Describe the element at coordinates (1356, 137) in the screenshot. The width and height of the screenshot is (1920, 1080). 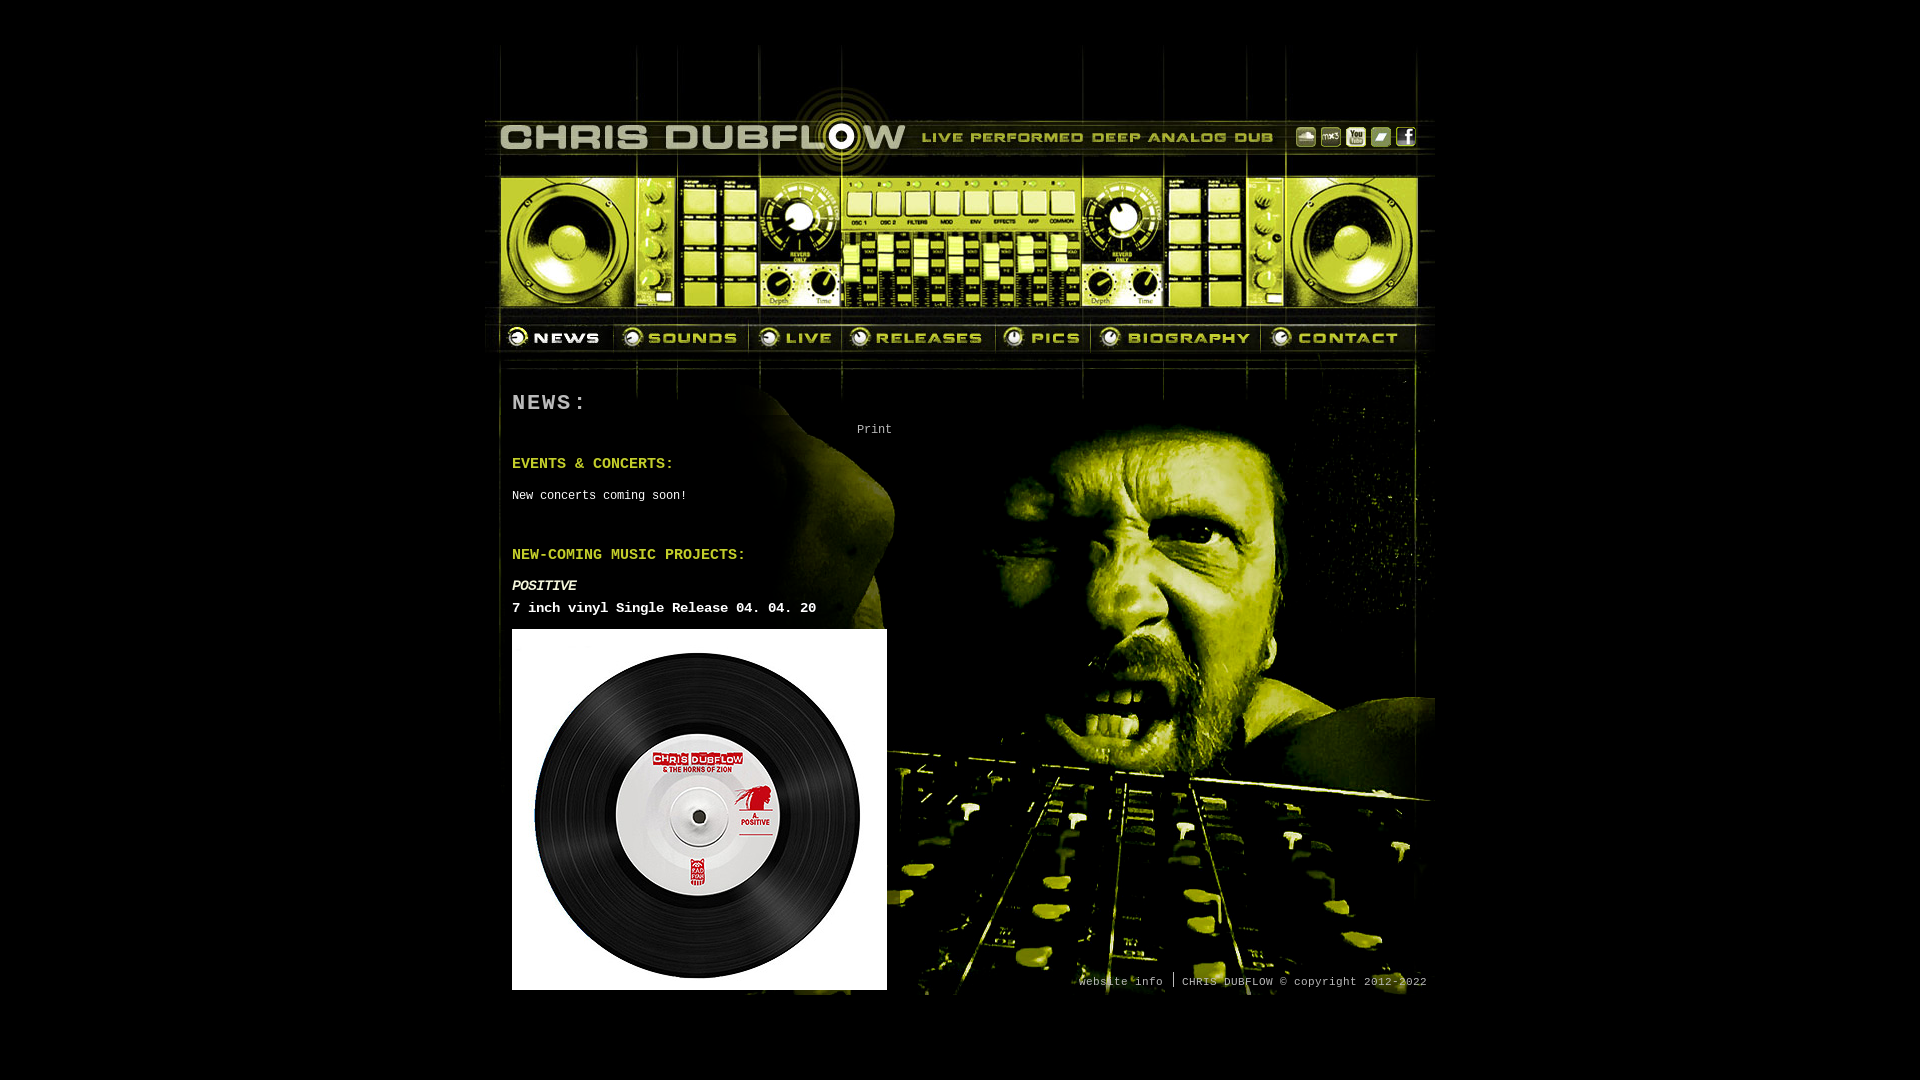
I see `YOUTUBE` at that location.